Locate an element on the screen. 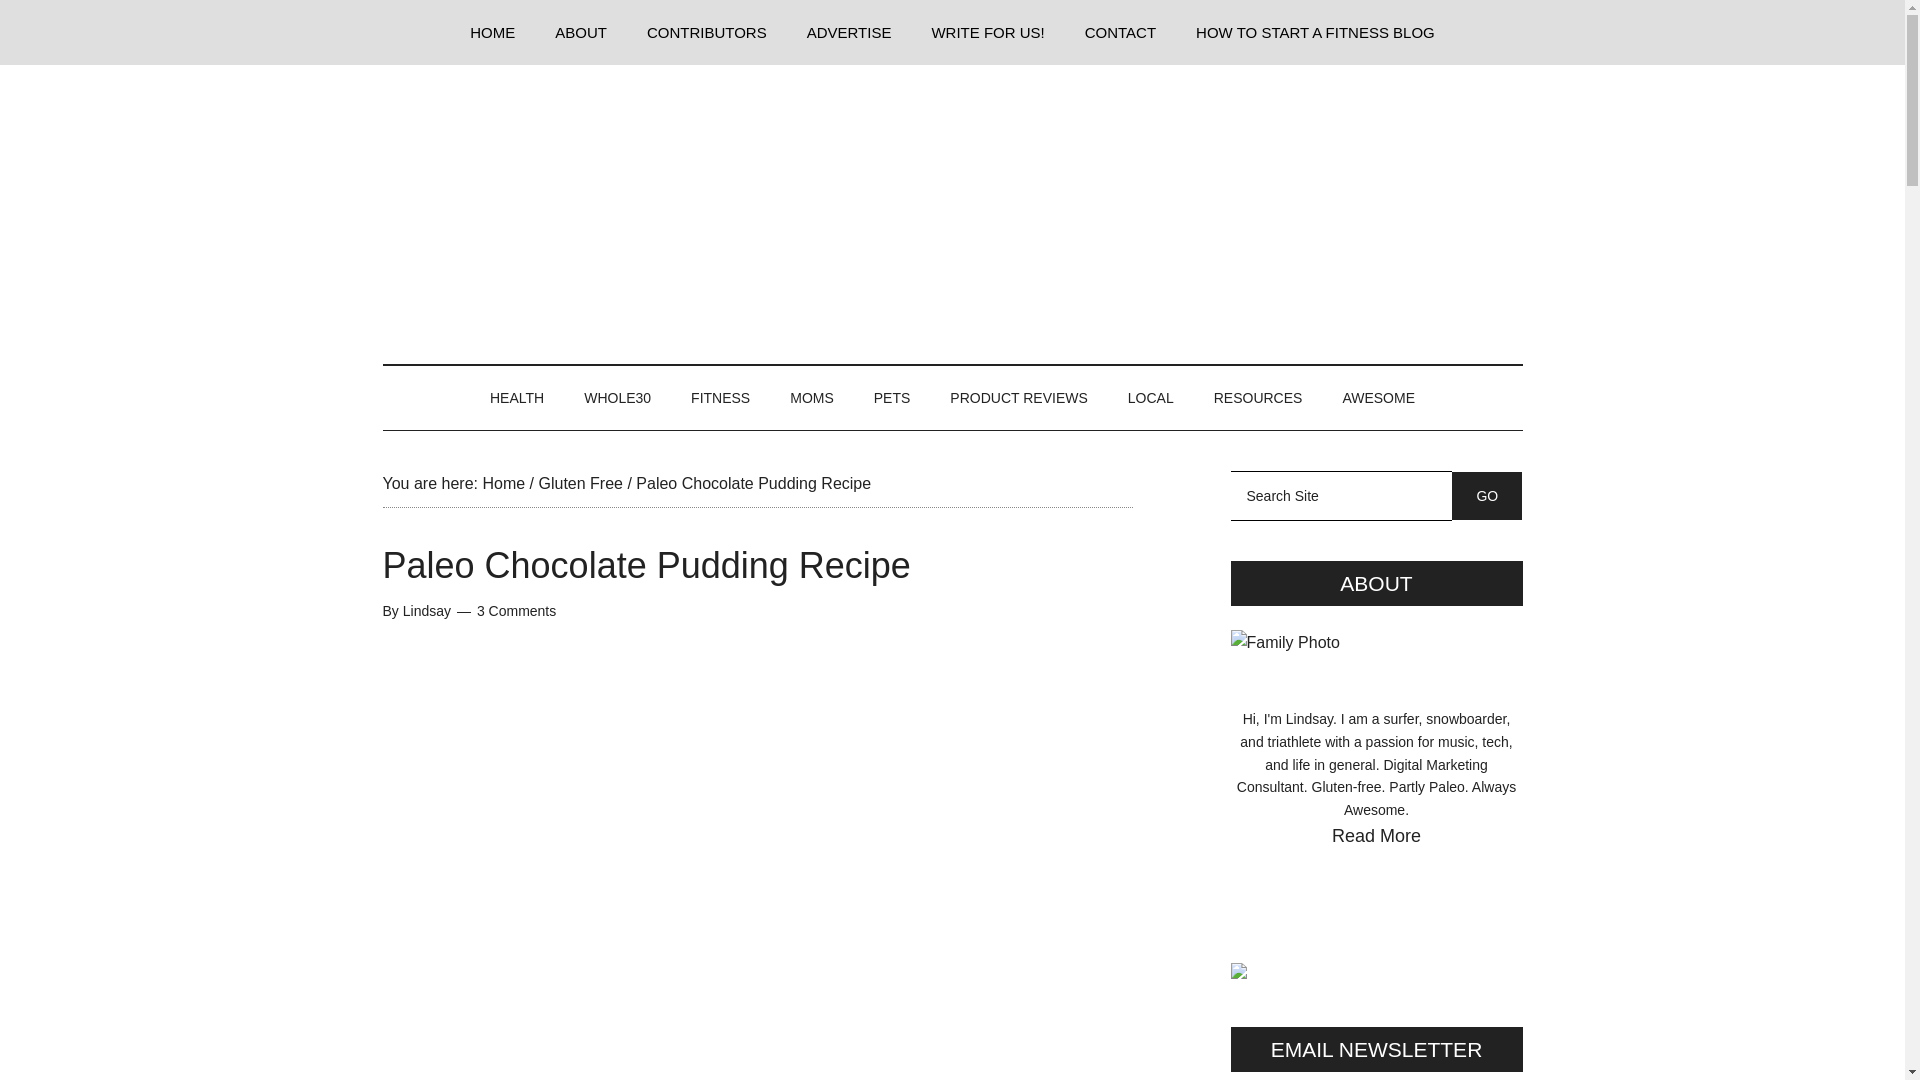 The image size is (1920, 1080). PRODUCT REVIEWS is located at coordinates (1018, 398).